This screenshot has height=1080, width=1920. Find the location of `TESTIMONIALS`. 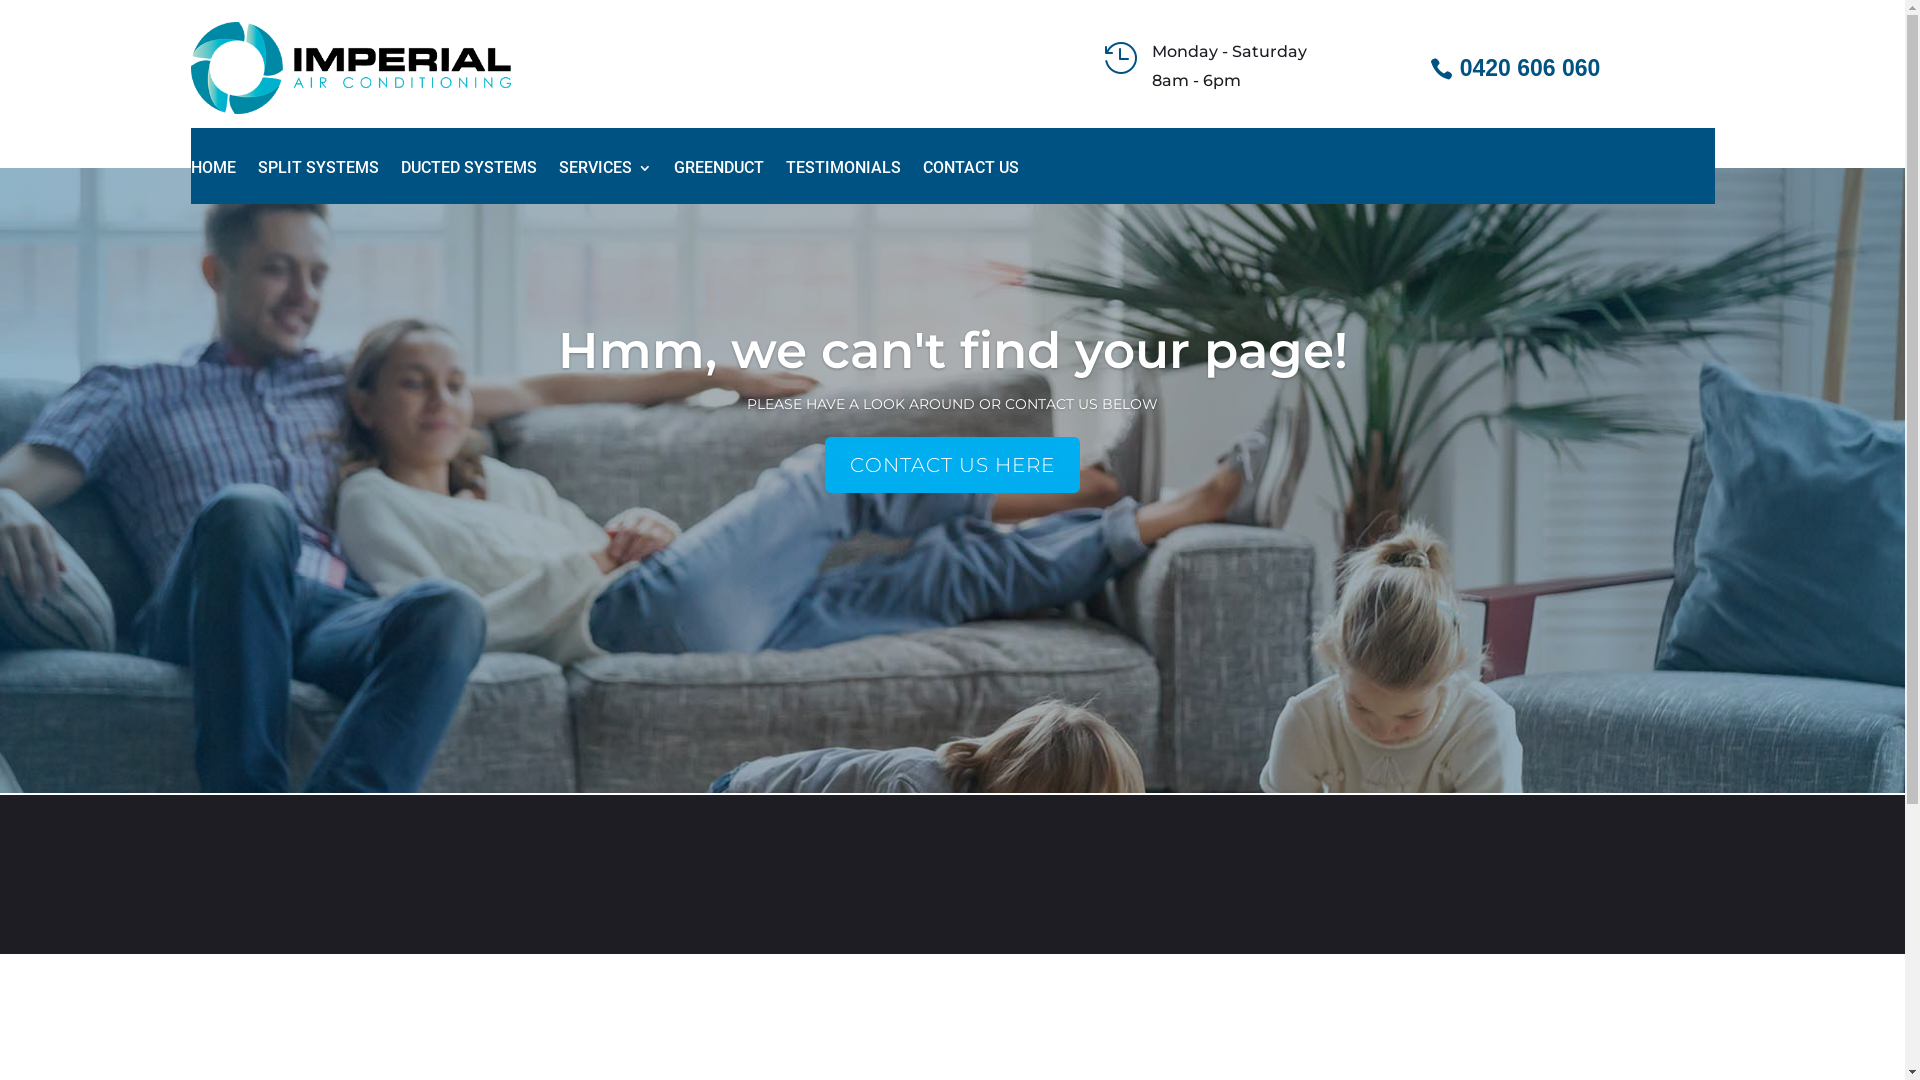

TESTIMONIALS is located at coordinates (844, 182).